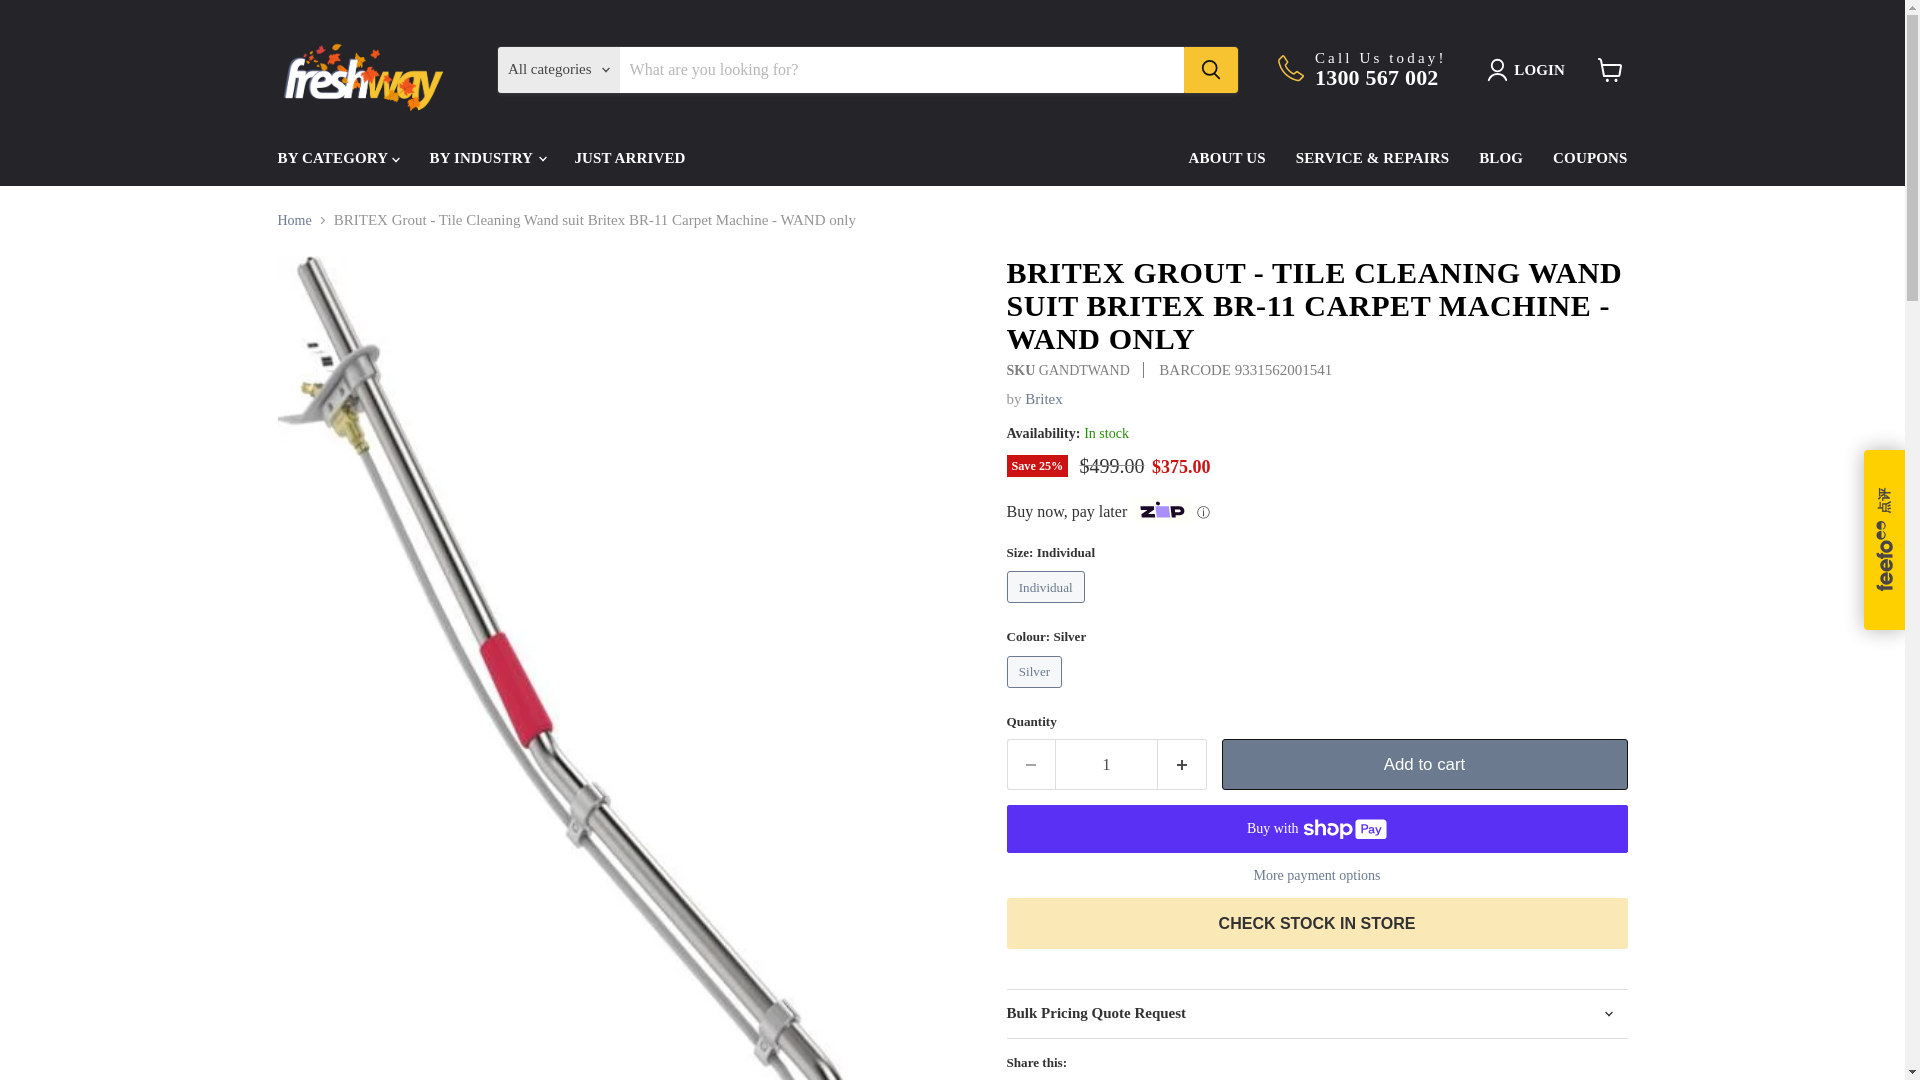 This screenshot has height=1080, width=1920. What do you see at coordinates (1376, 76) in the screenshot?
I see `1300 567 002` at bounding box center [1376, 76].